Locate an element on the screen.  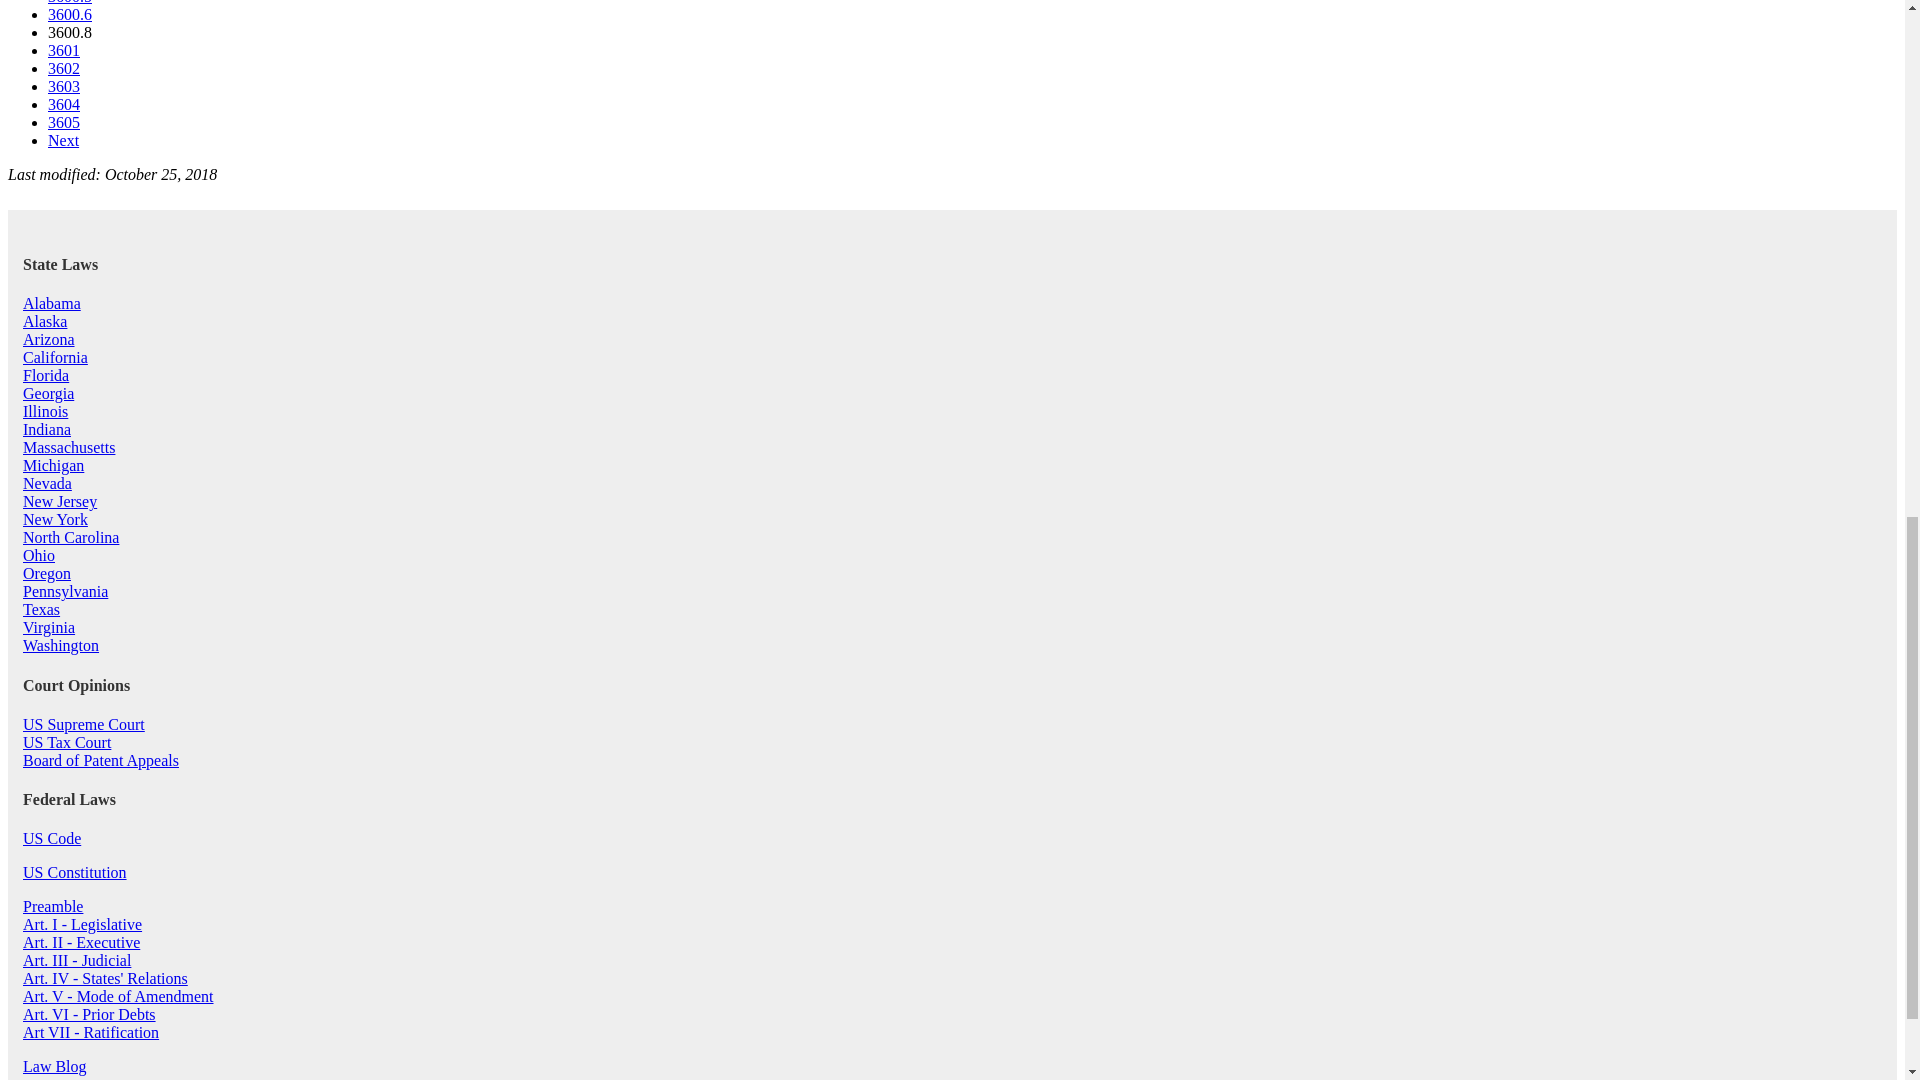
Next is located at coordinates (63, 140).